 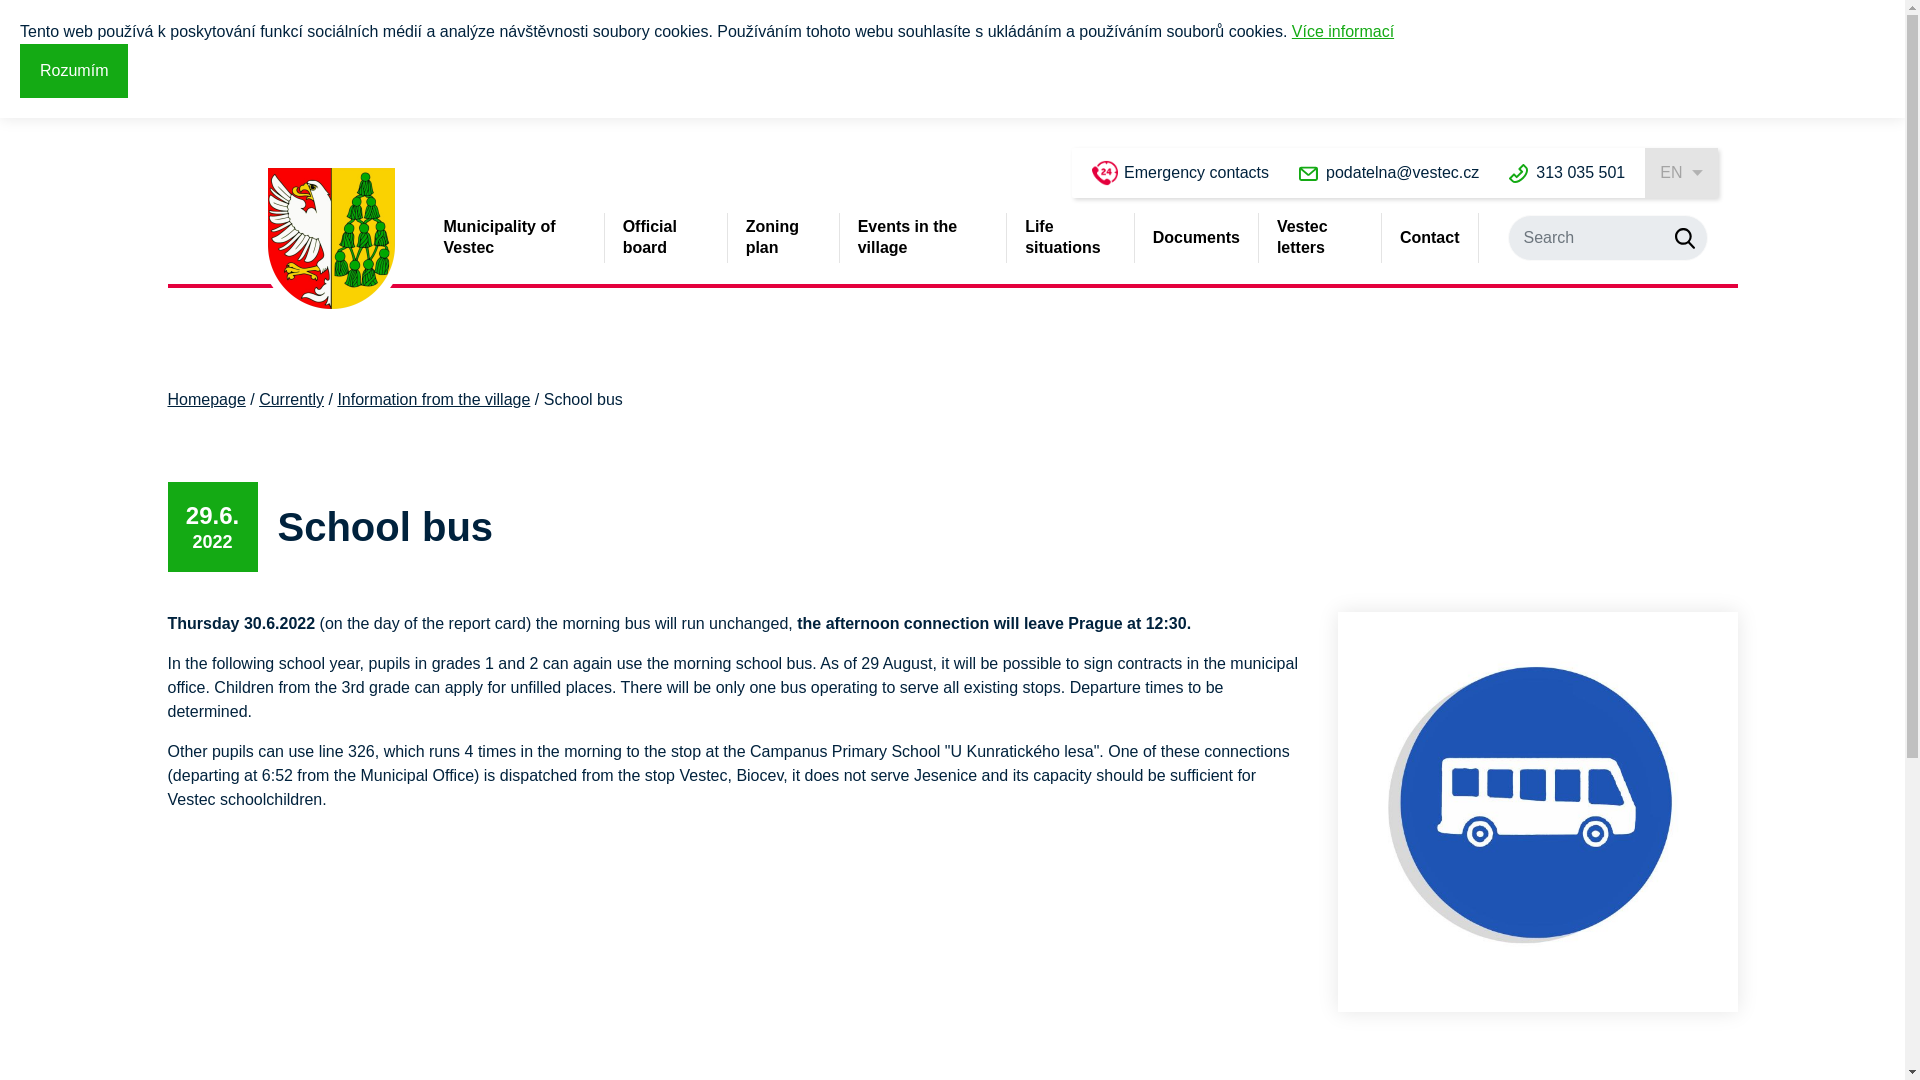 What do you see at coordinates (1180, 172) in the screenshot?
I see `Emergency contacts` at bounding box center [1180, 172].